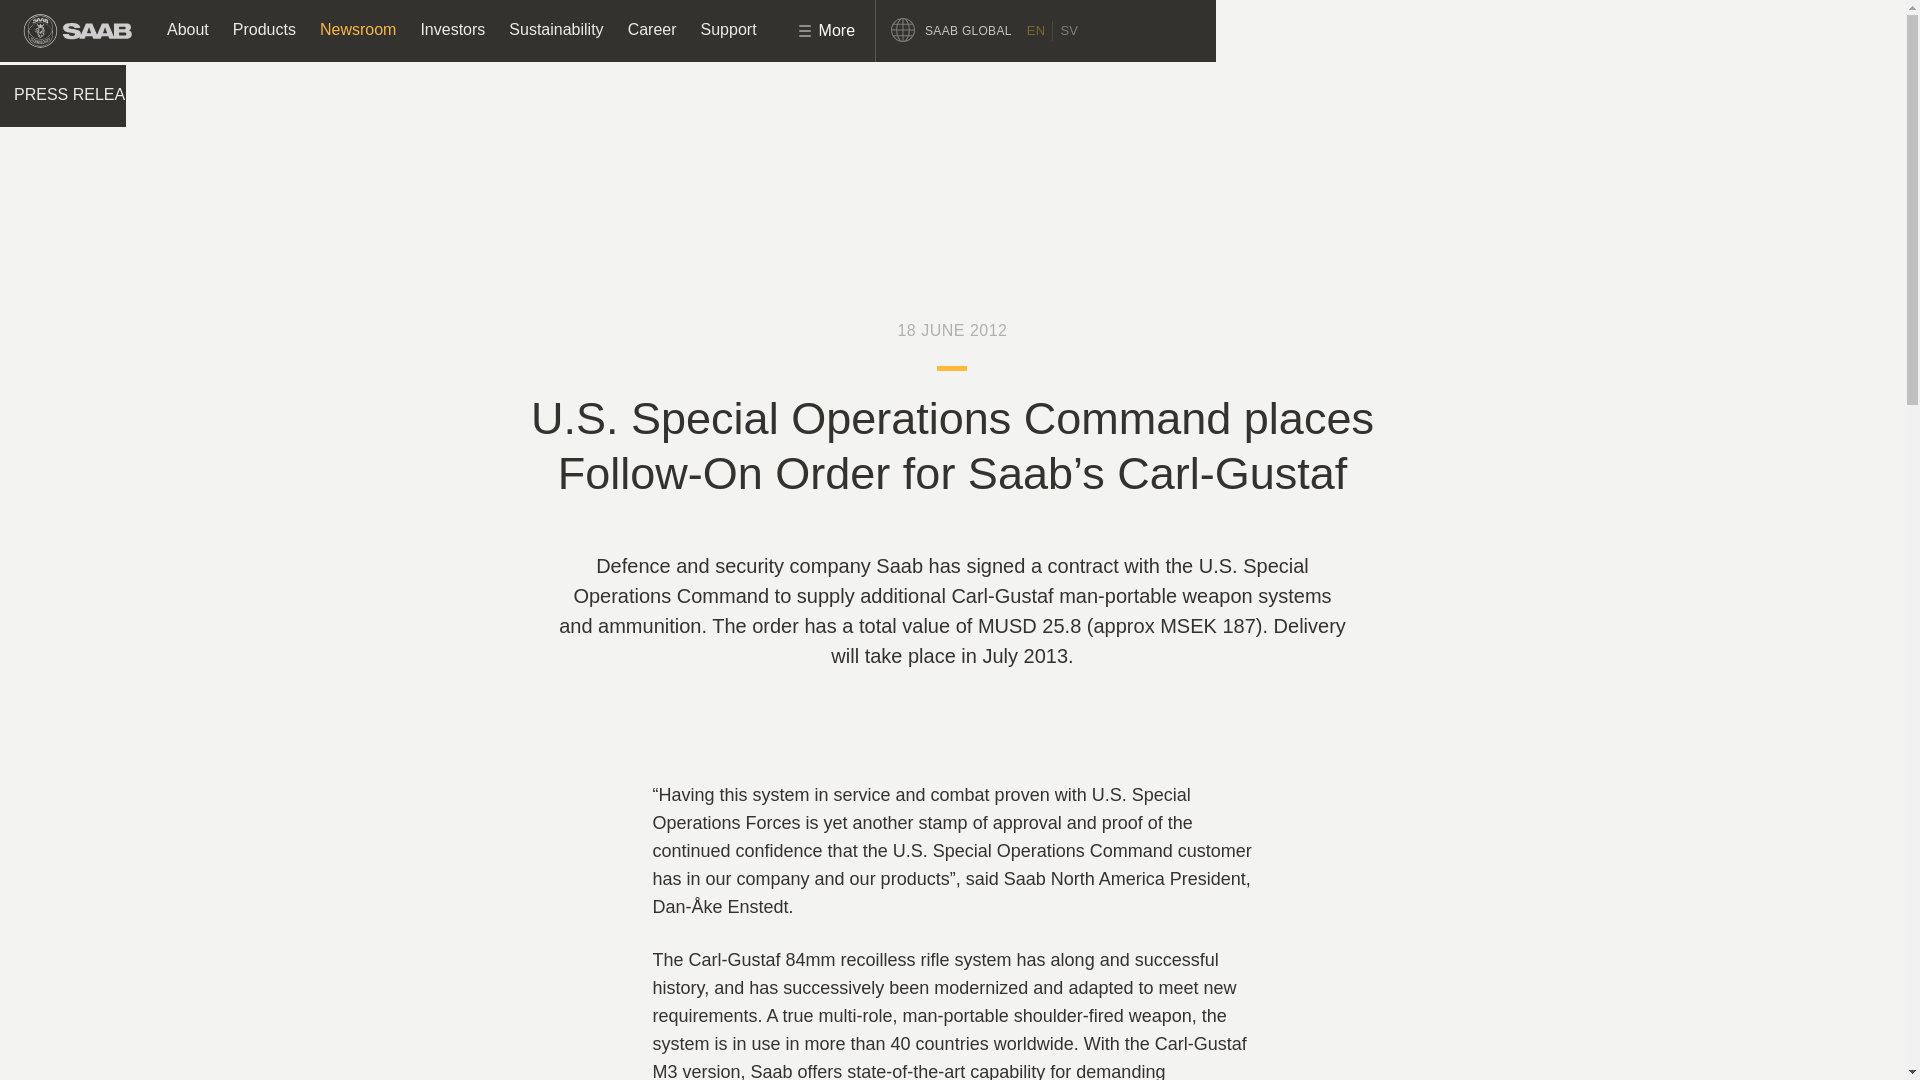 Image resolution: width=1920 pixels, height=1080 pixels. What do you see at coordinates (264, 30) in the screenshot?
I see `Products` at bounding box center [264, 30].